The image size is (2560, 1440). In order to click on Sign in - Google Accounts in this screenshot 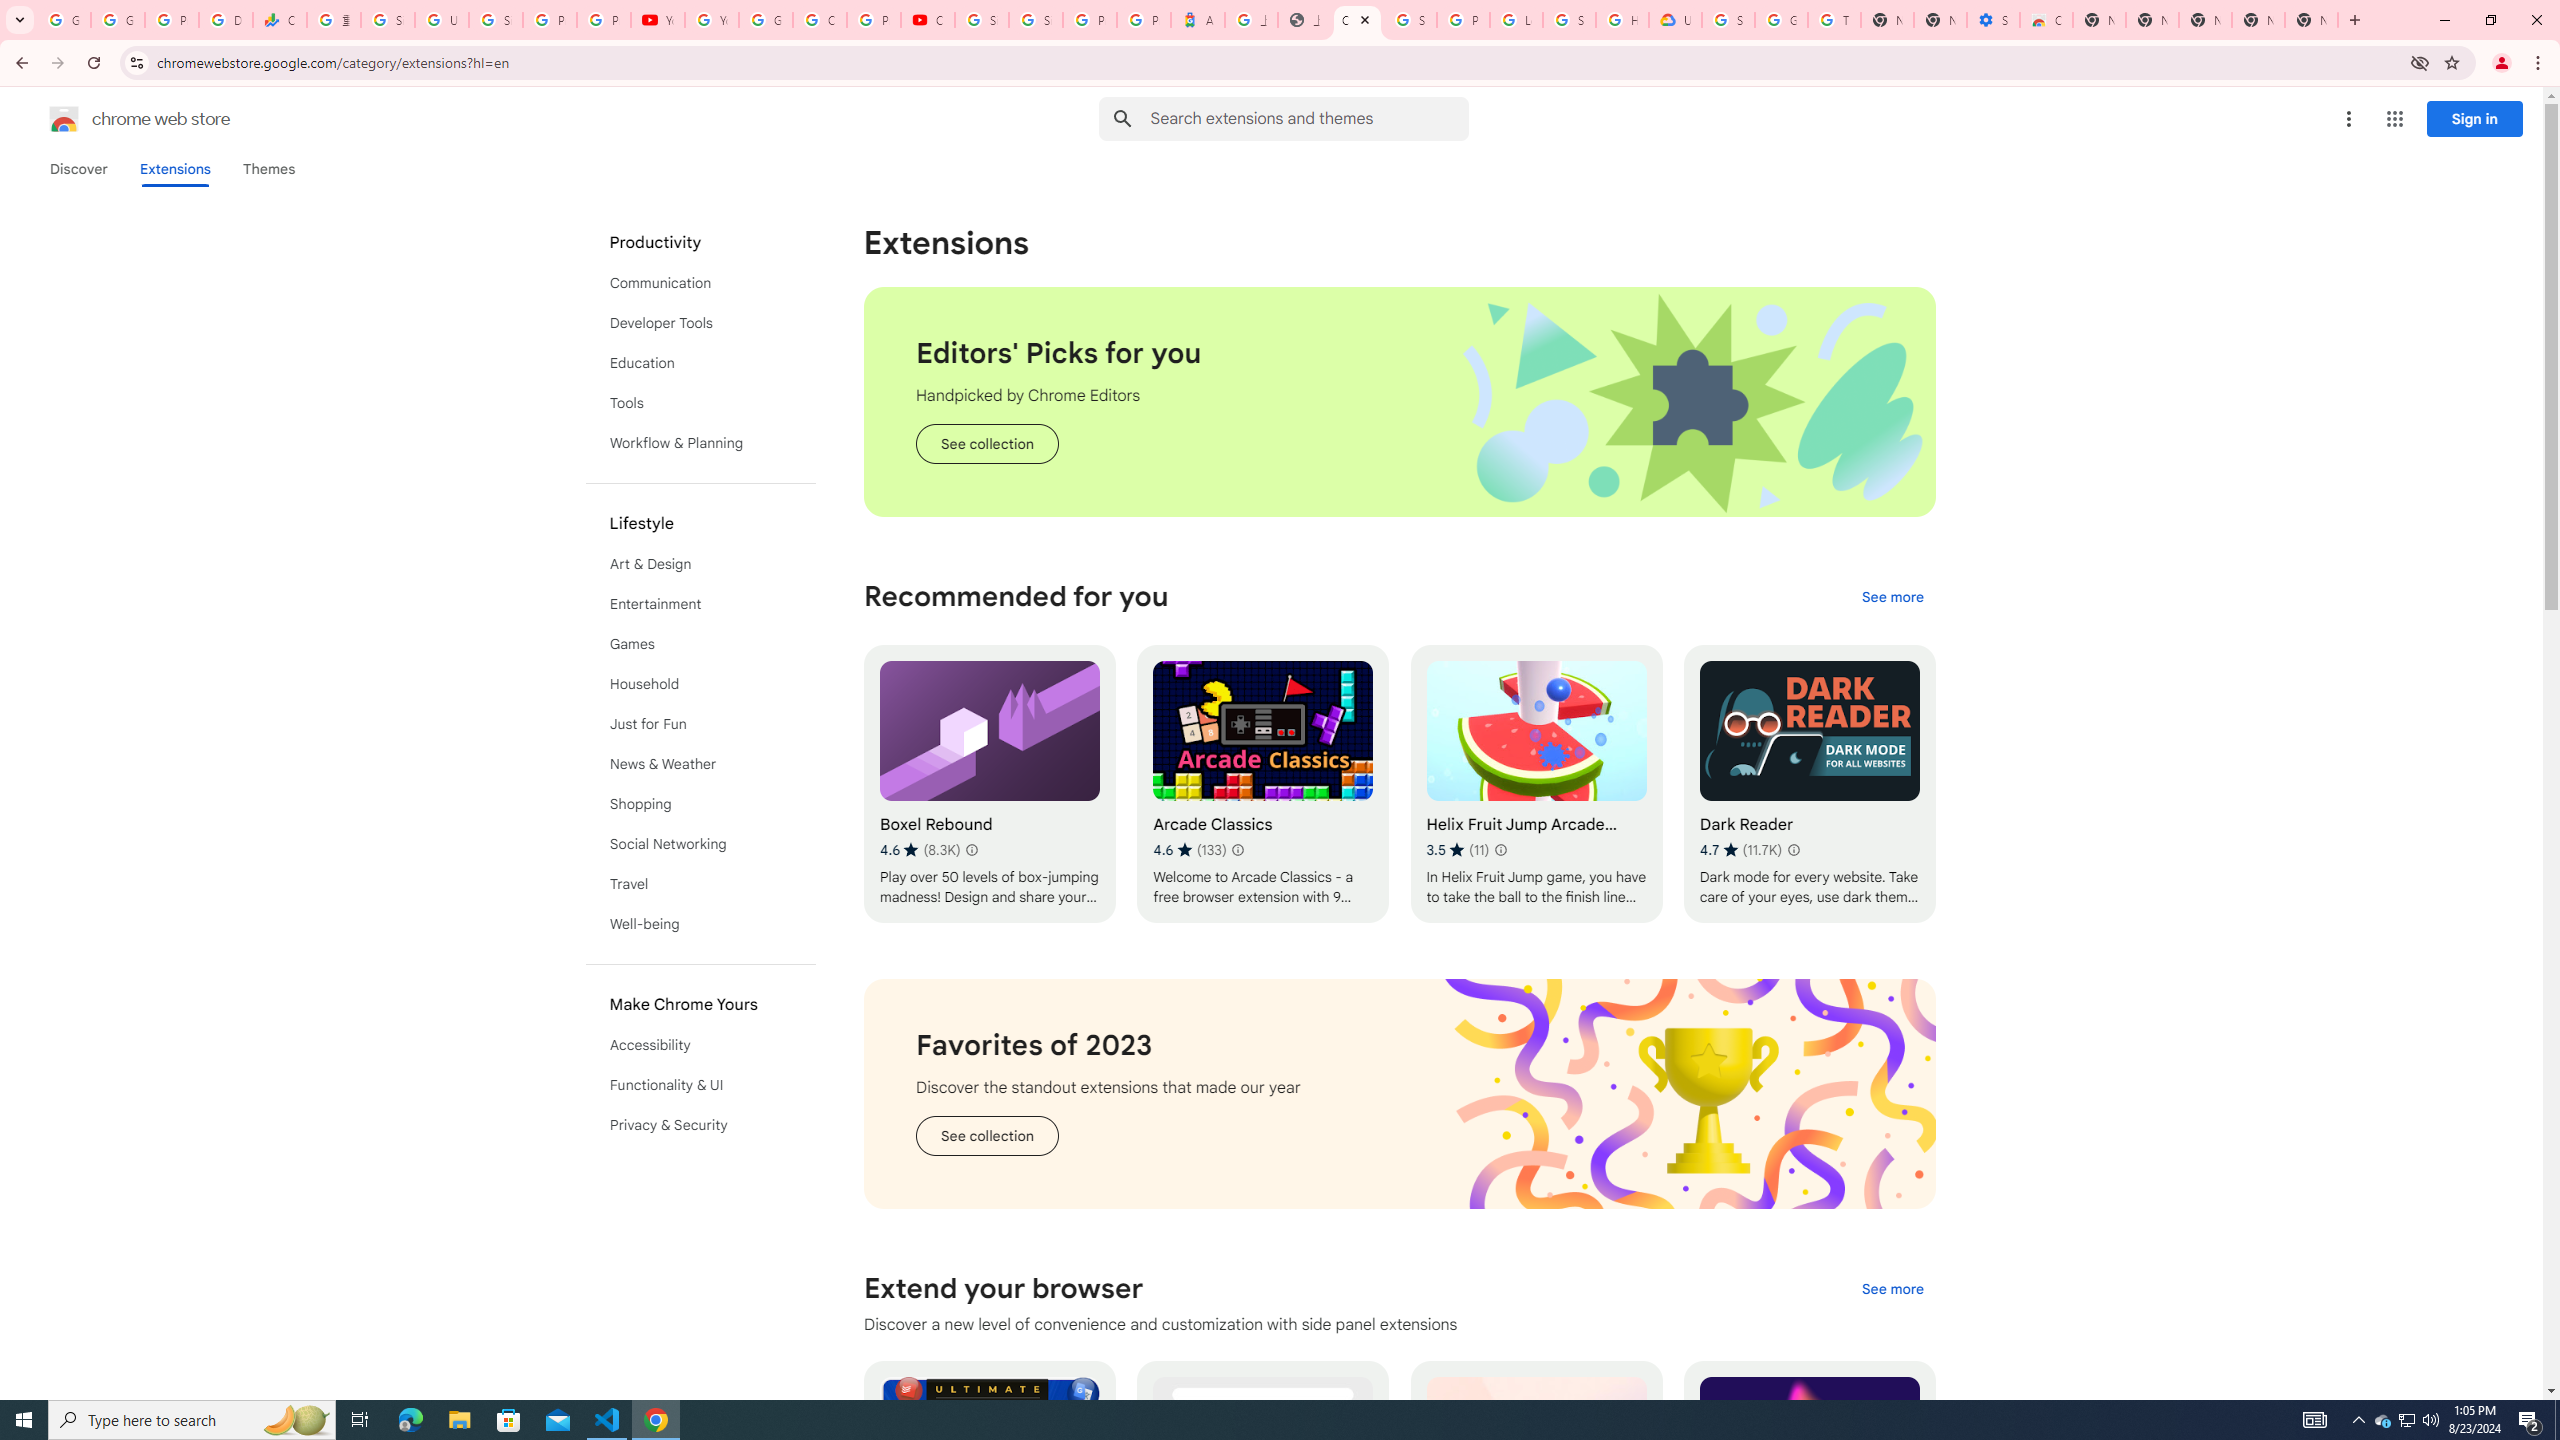, I will do `click(388, 20)`.